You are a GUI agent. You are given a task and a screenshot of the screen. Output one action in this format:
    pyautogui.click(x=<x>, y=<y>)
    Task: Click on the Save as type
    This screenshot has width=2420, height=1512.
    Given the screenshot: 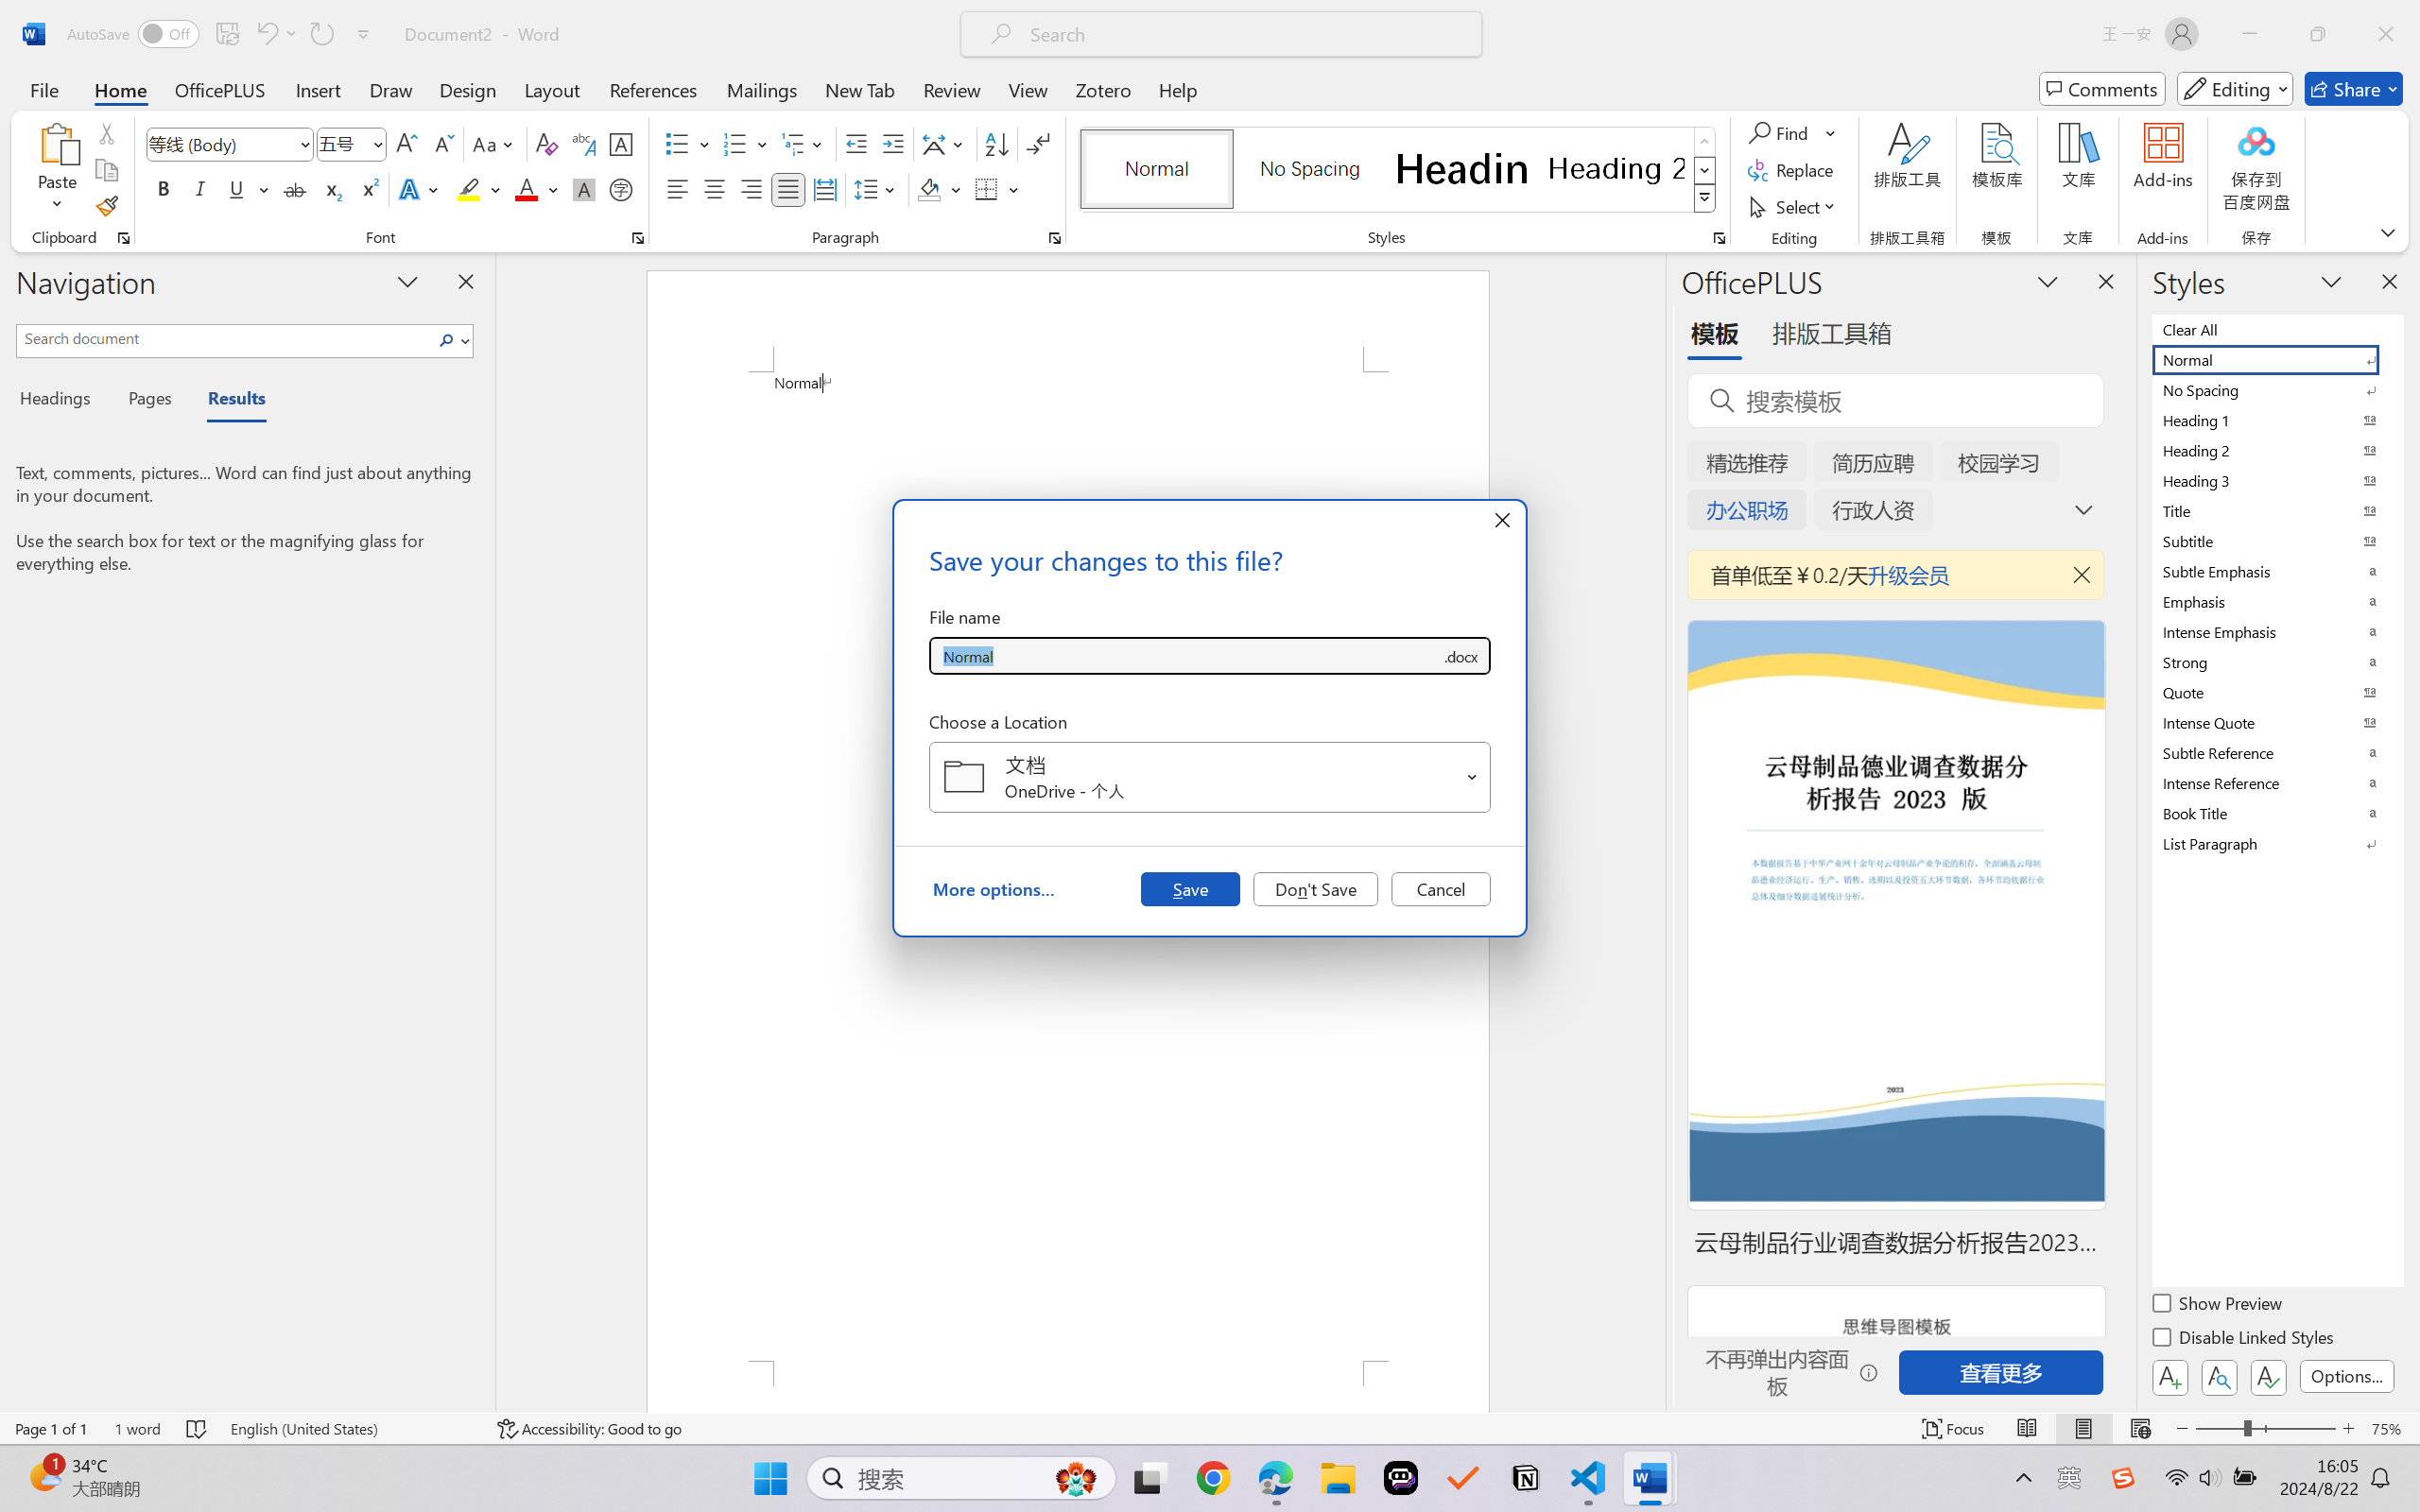 What is the action you would take?
    pyautogui.click(x=1460, y=656)
    